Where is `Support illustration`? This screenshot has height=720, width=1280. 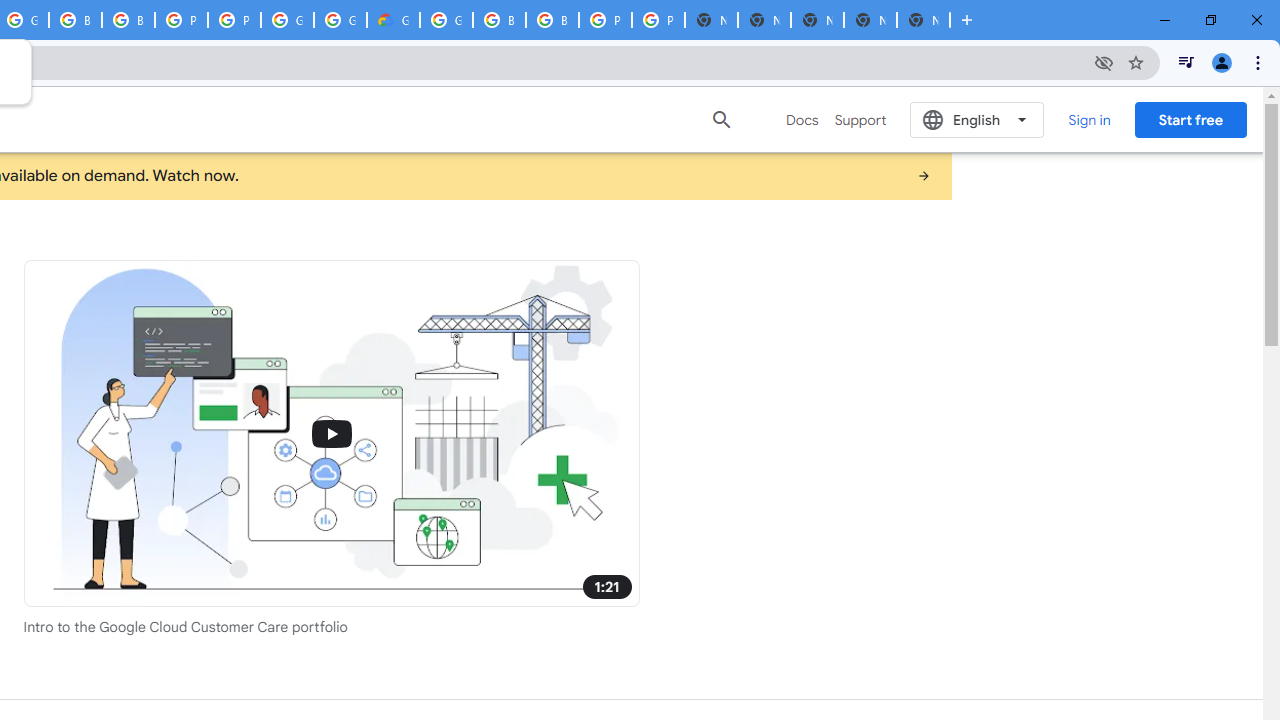
Support illustration is located at coordinates (332, 432).